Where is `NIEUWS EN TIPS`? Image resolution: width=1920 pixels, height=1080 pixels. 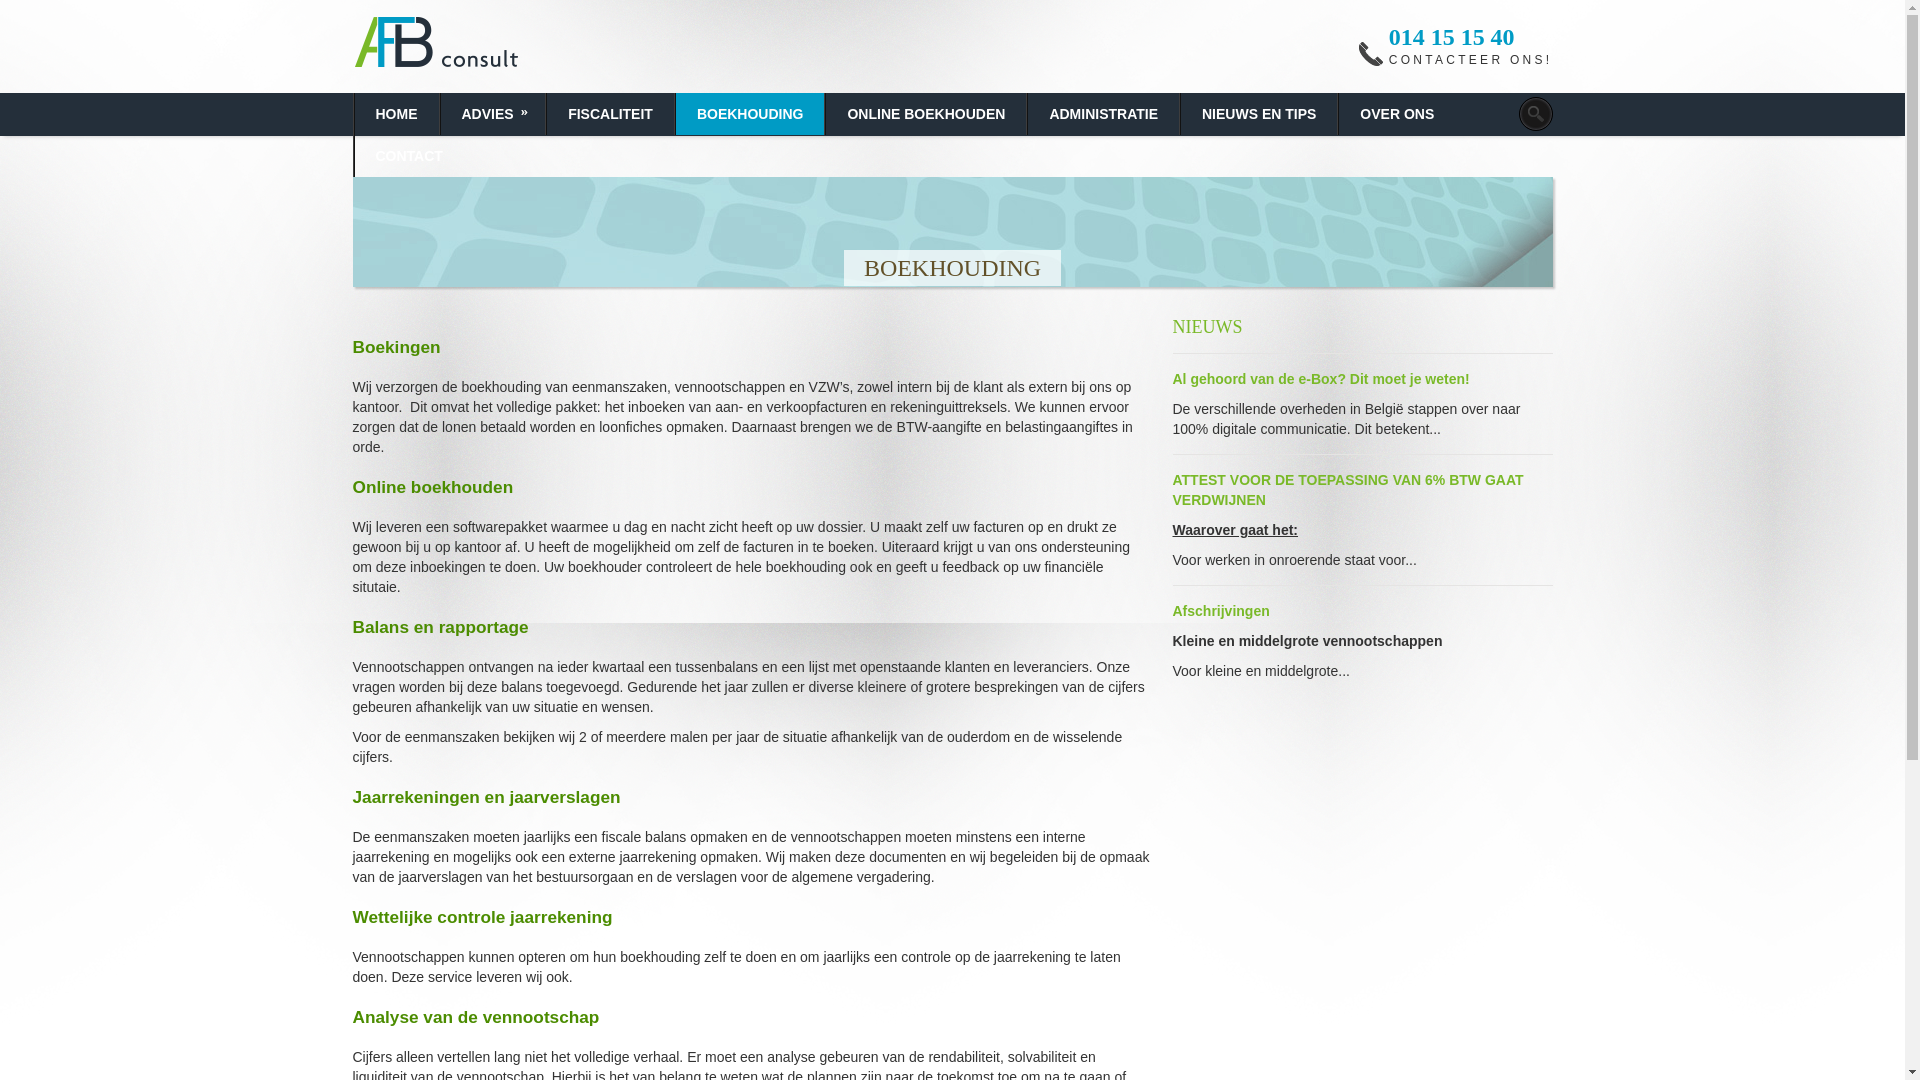 NIEUWS EN TIPS is located at coordinates (1259, 114).